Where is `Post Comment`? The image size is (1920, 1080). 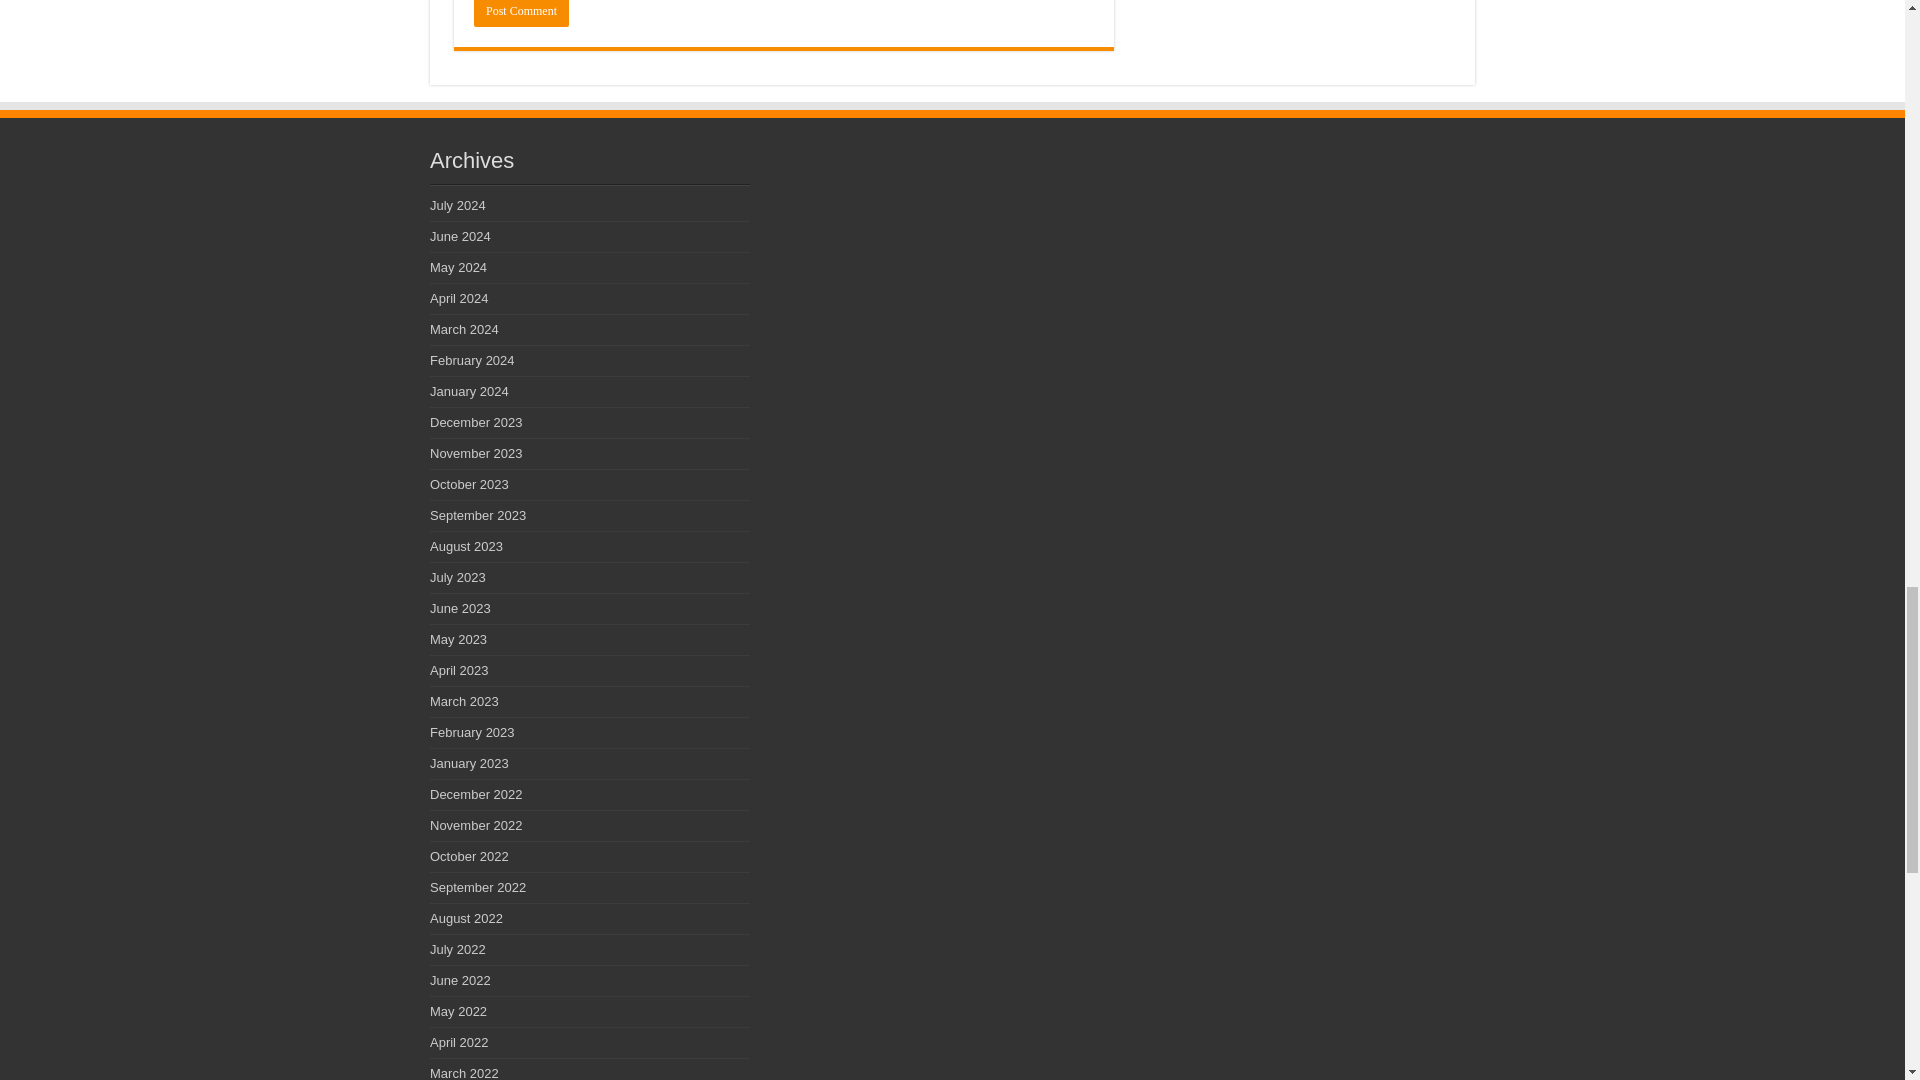 Post Comment is located at coordinates (521, 14).